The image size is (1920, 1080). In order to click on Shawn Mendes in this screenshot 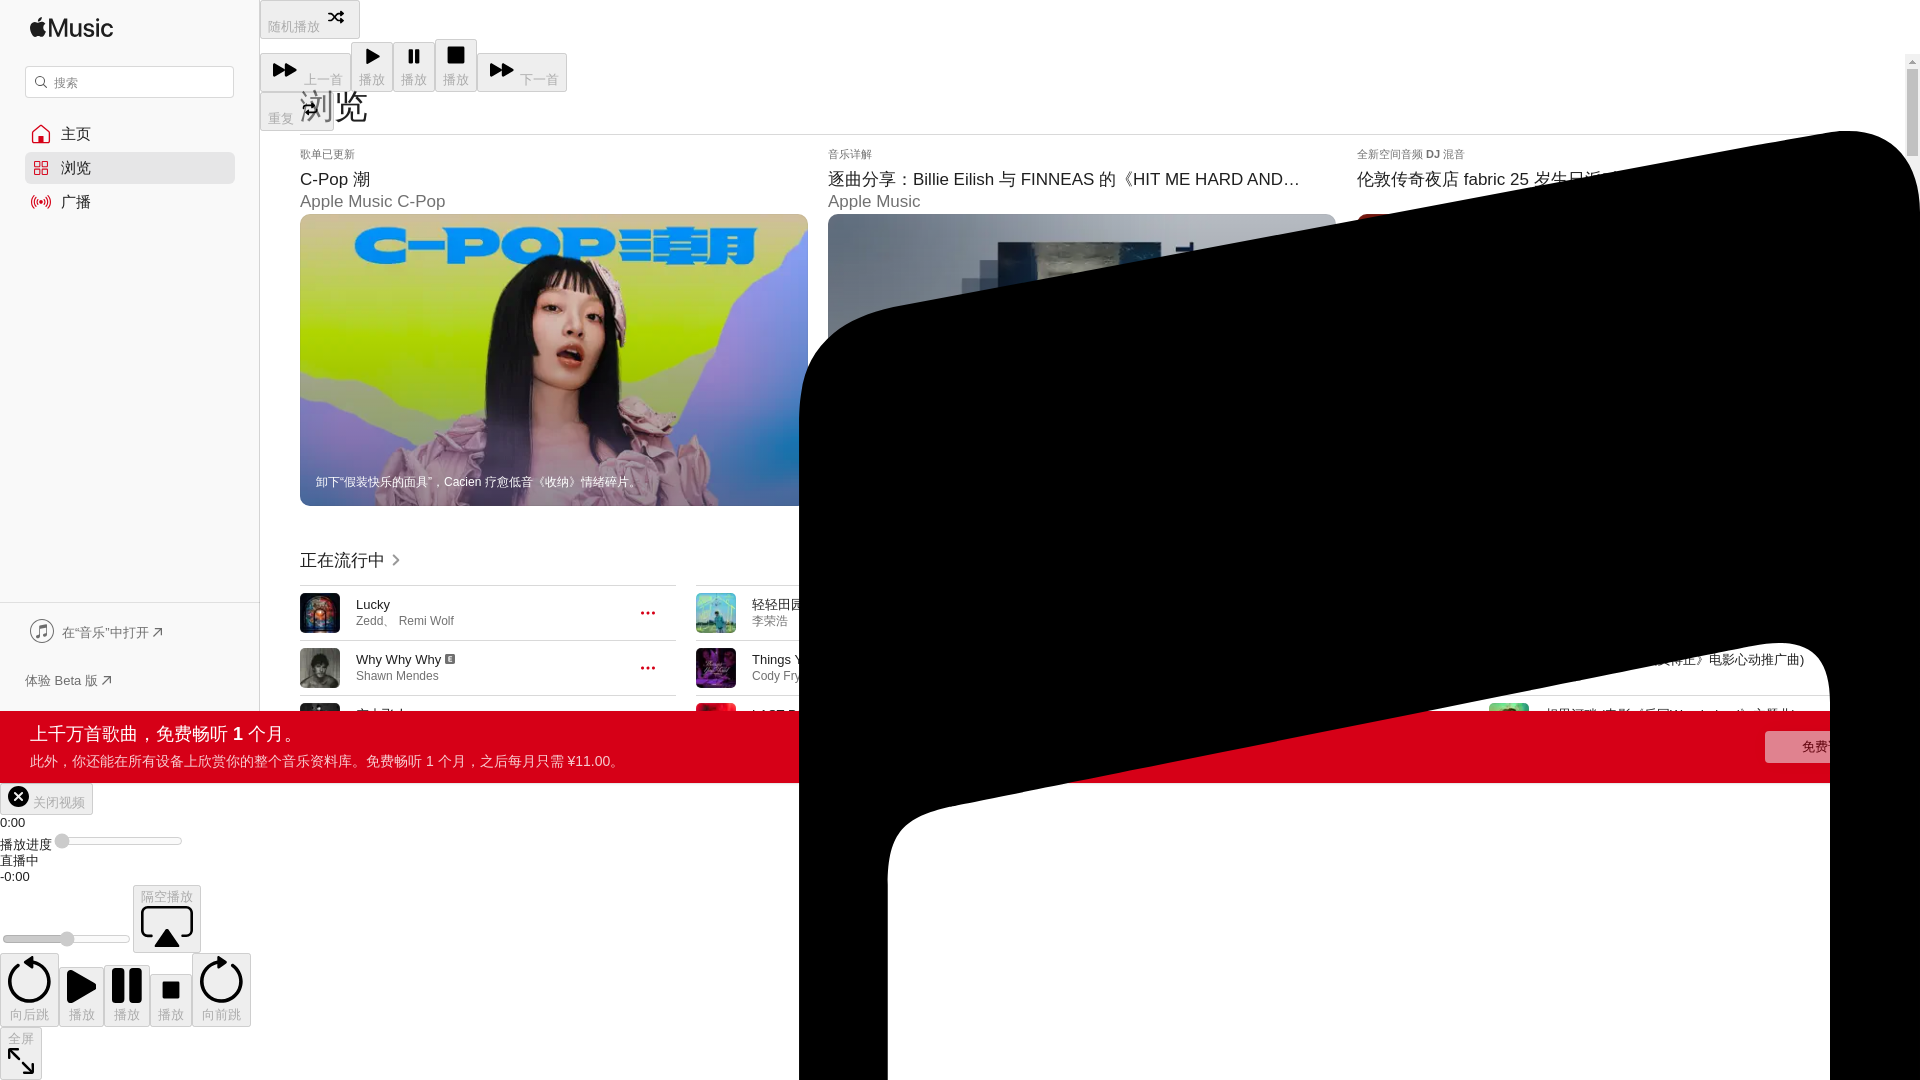, I will do `click(397, 675)`.